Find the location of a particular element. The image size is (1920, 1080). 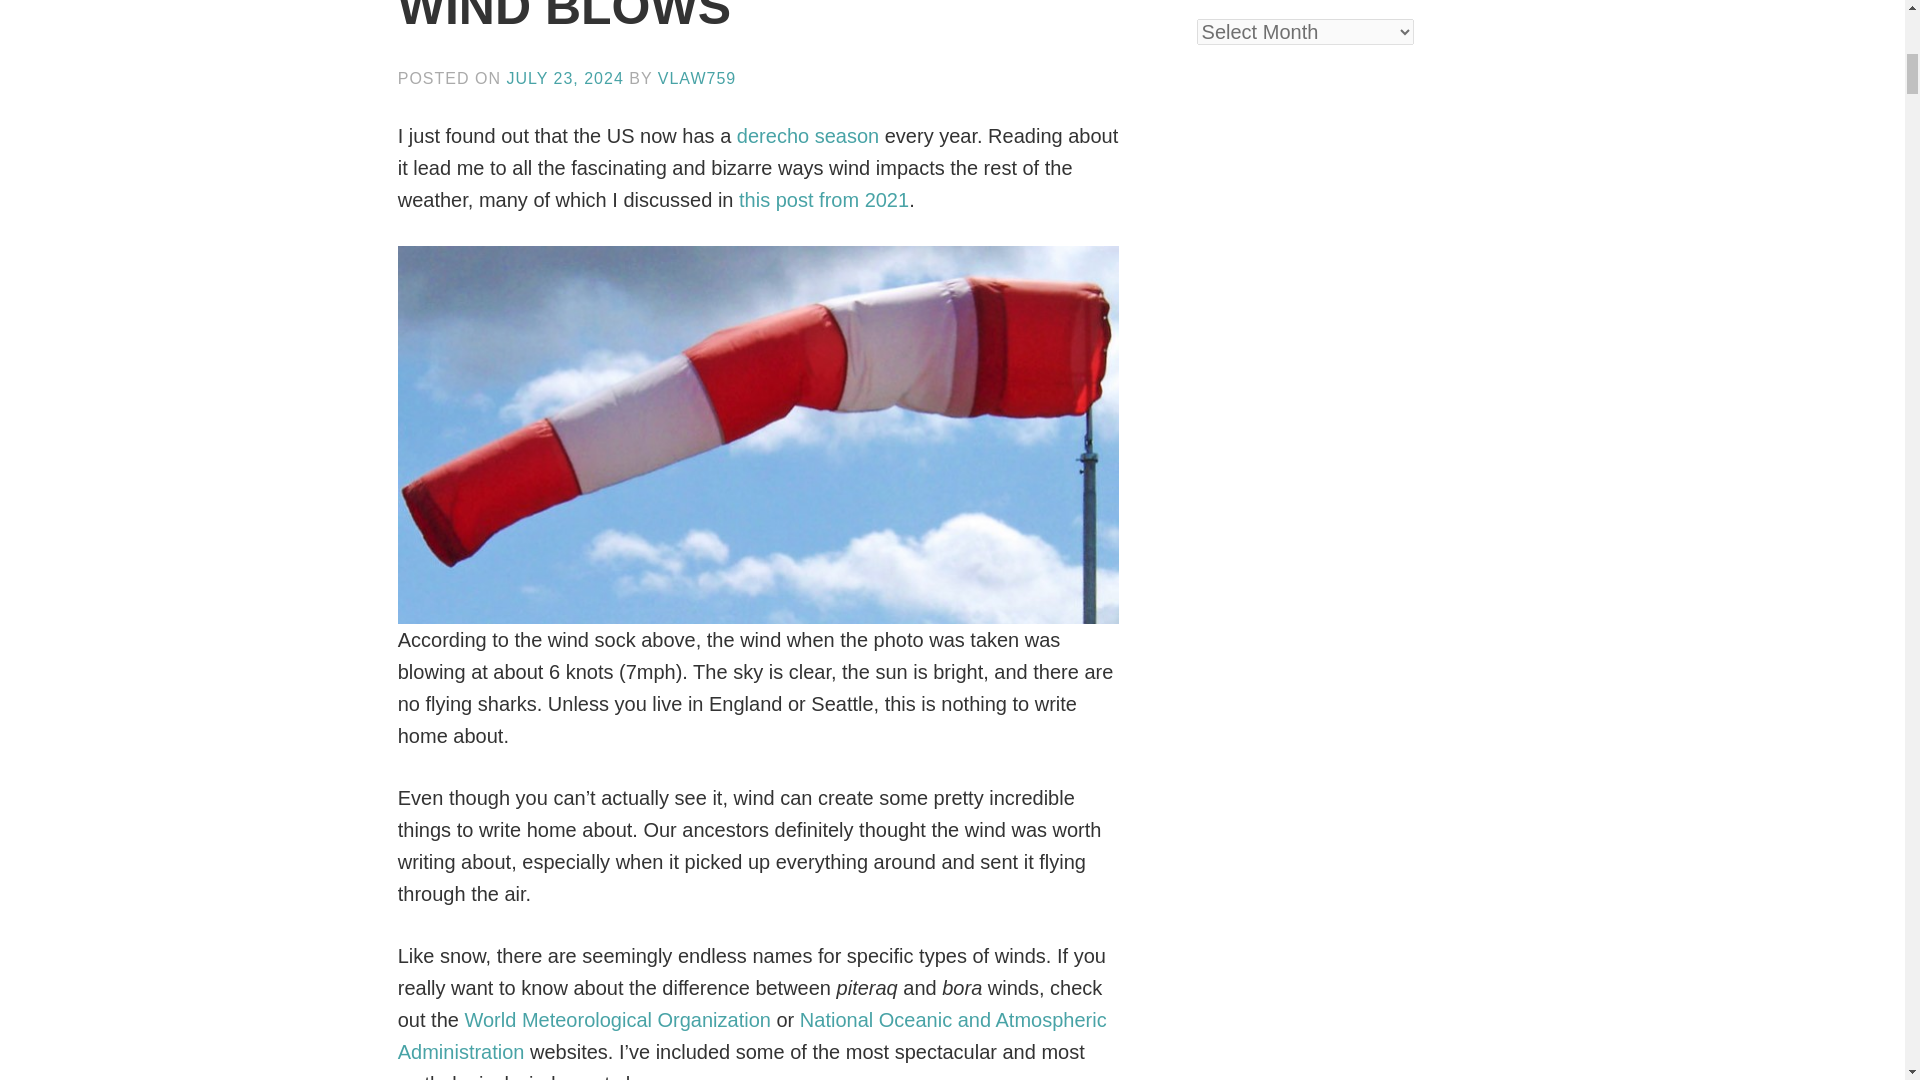

JULY 23, 2024 is located at coordinates (564, 78).